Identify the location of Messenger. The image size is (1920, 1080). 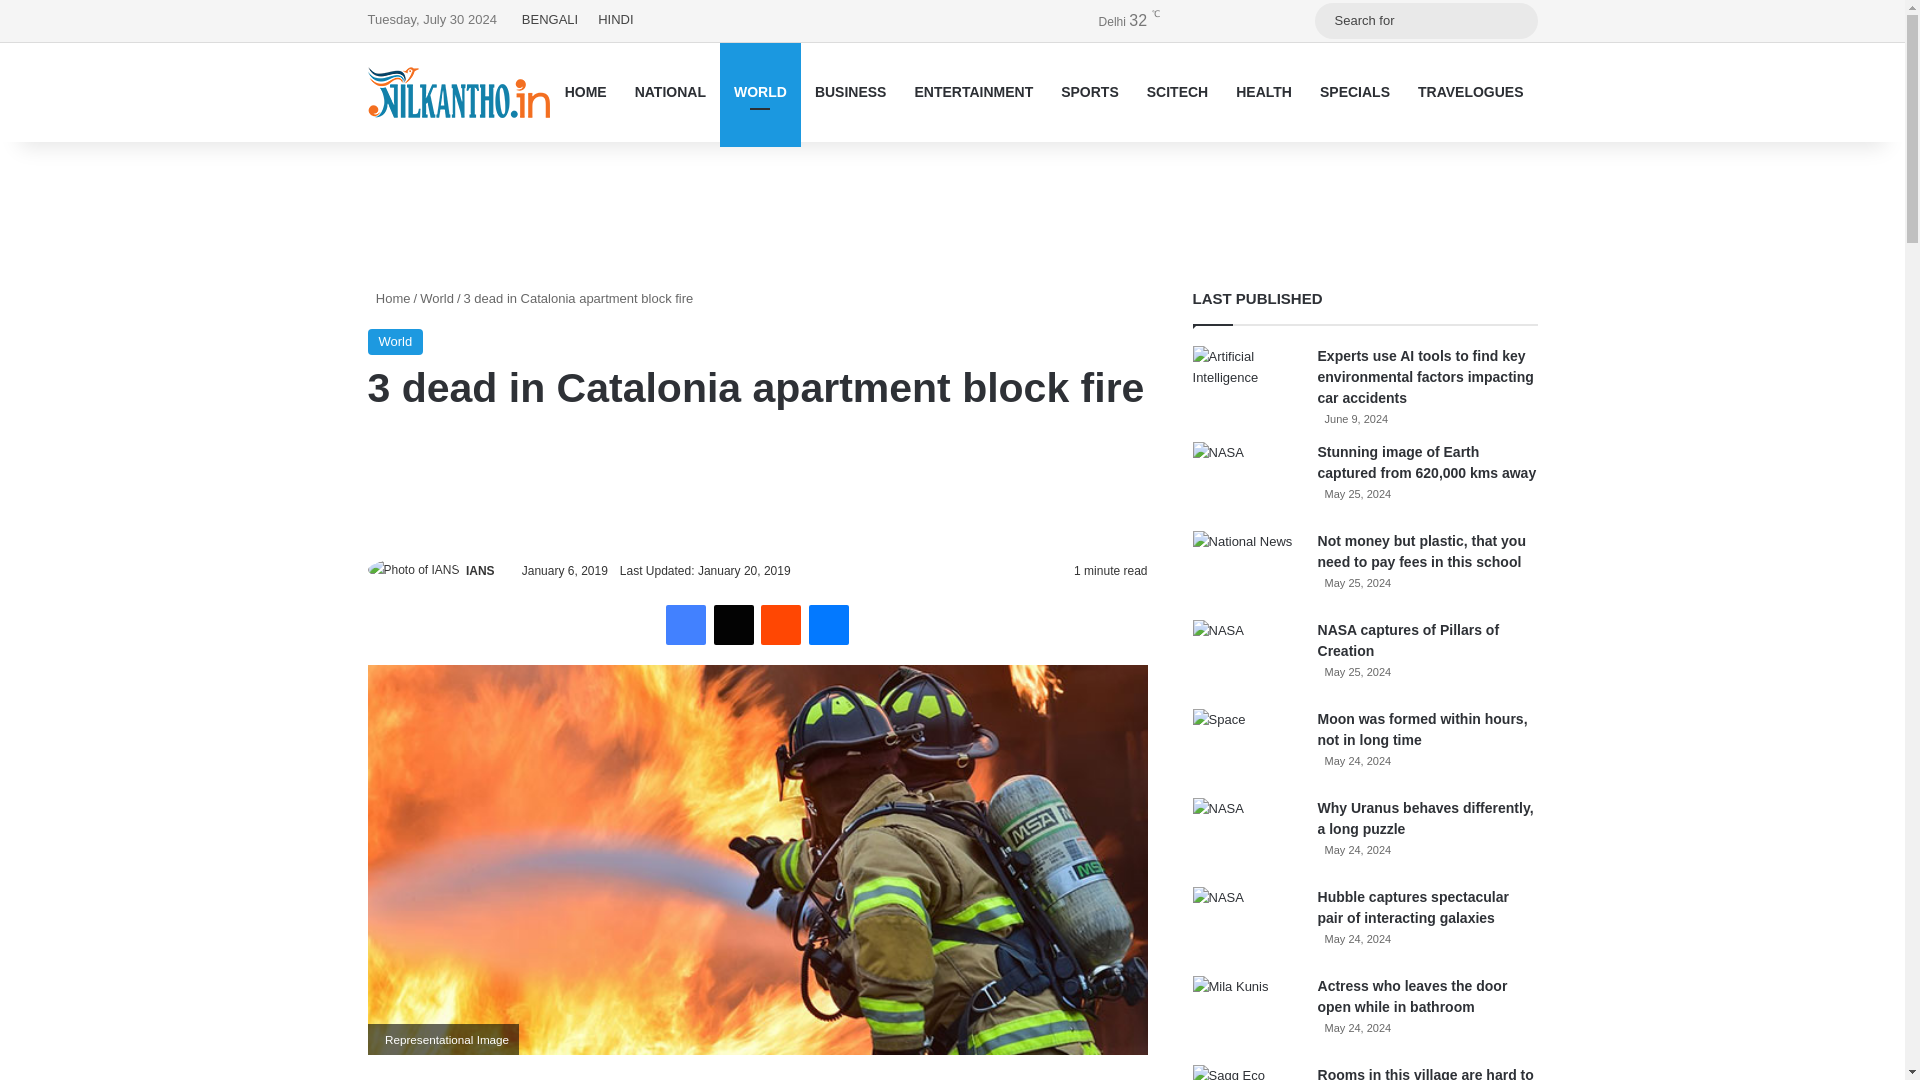
(828, 624).